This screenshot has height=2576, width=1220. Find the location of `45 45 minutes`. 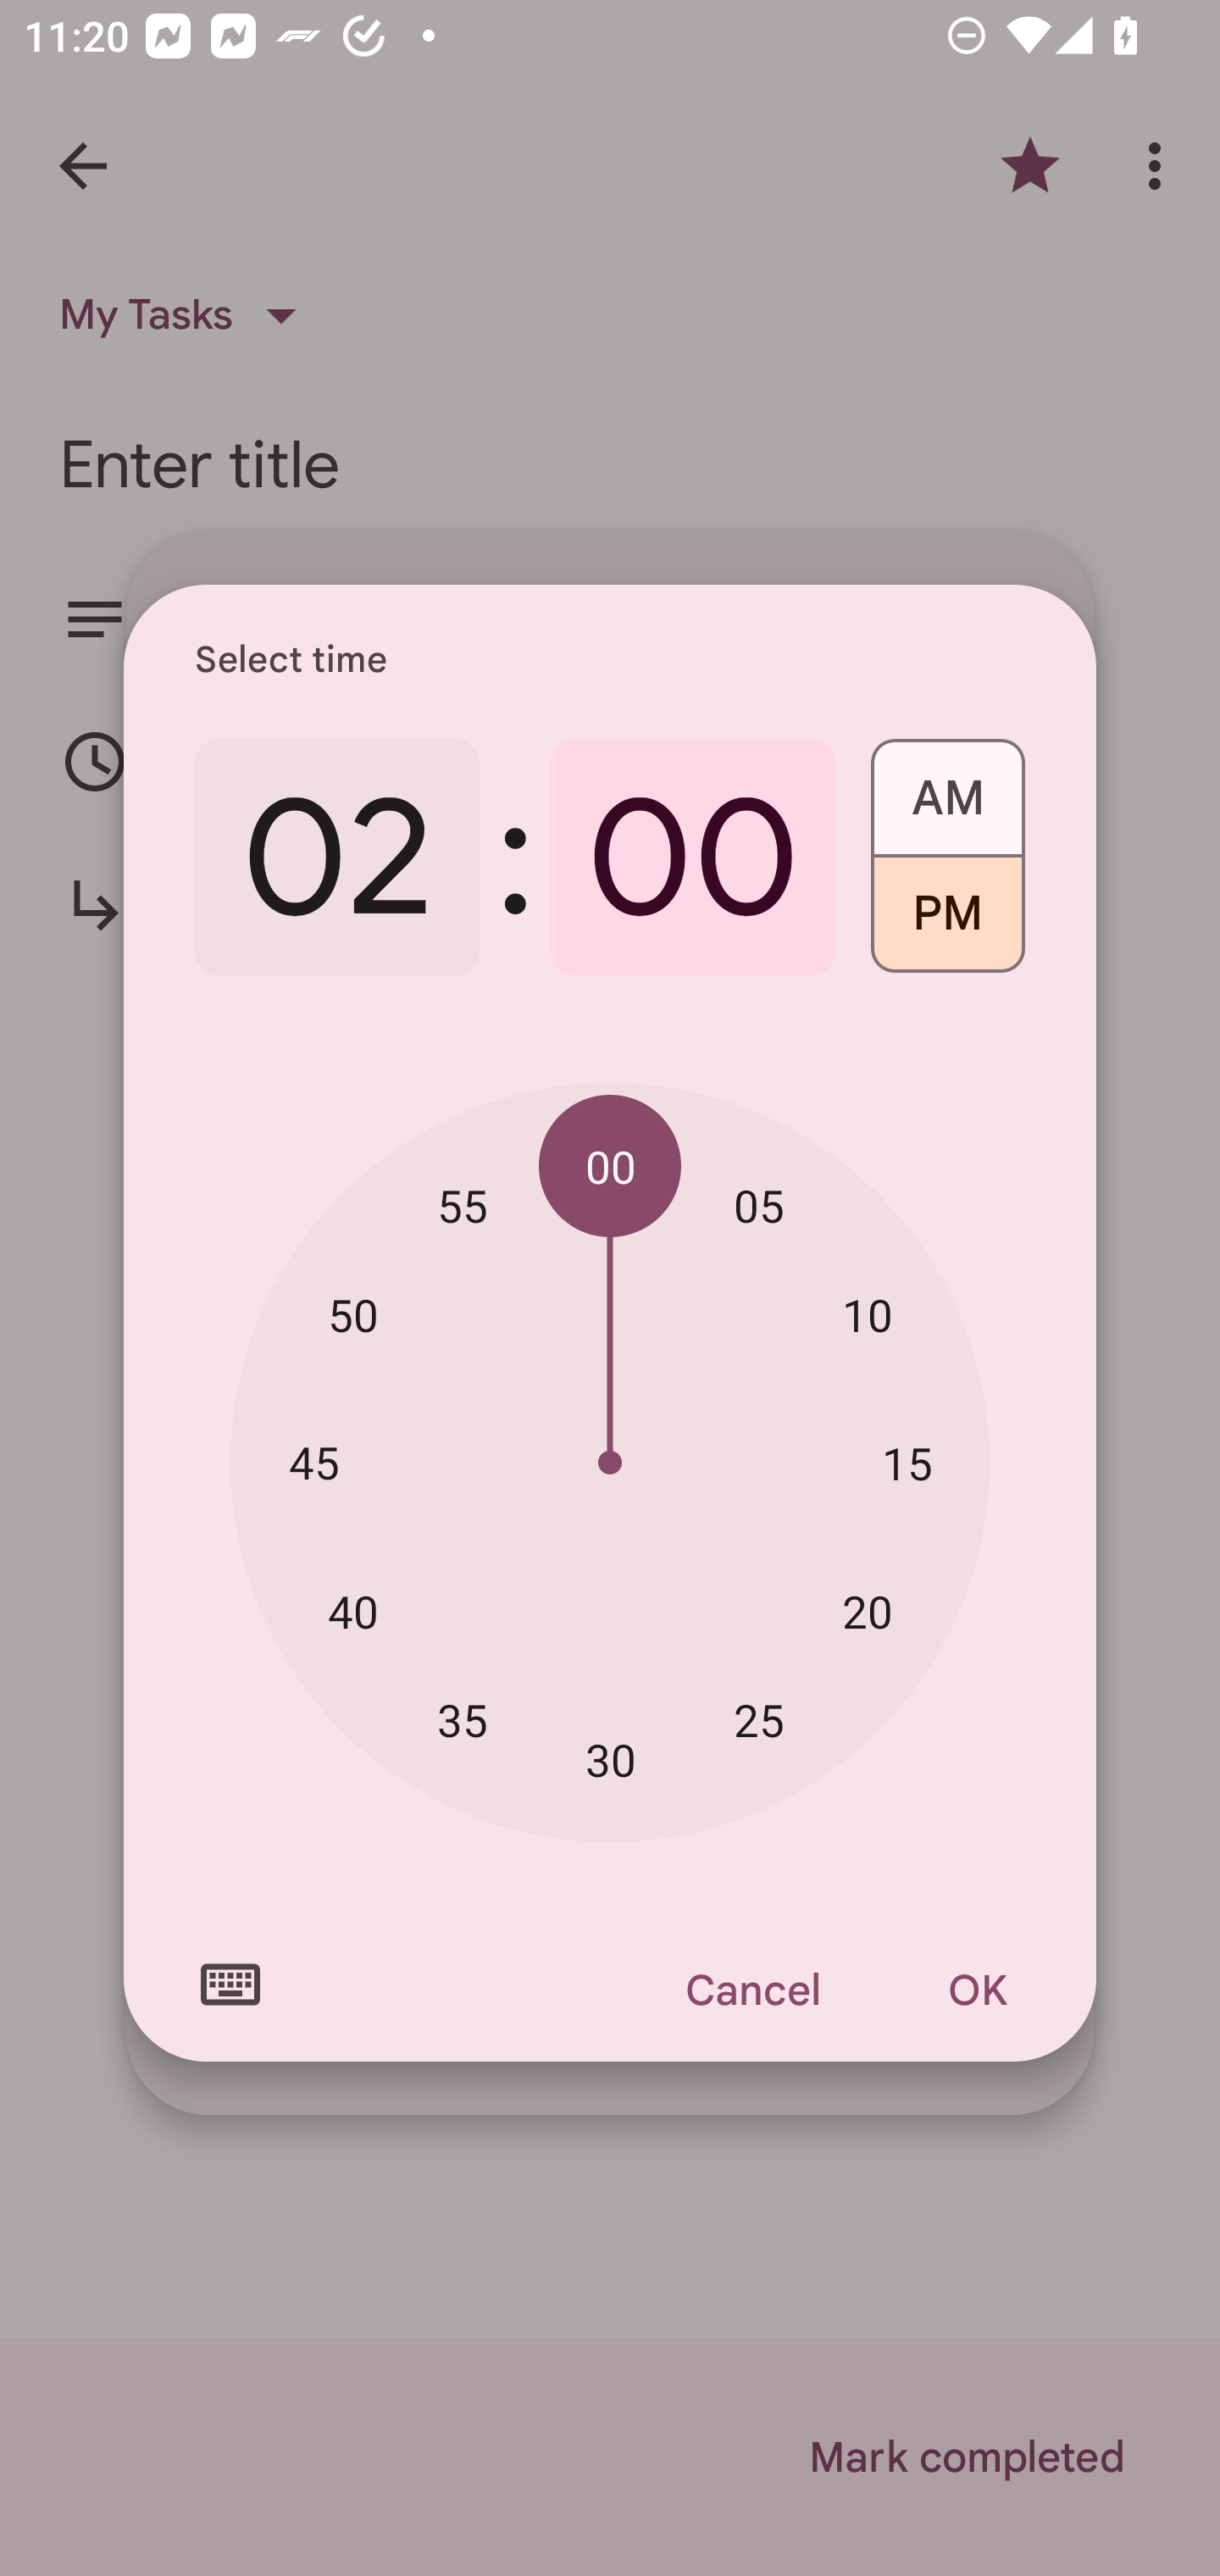

45 45 minutes is located at coordinates (313, 1461).